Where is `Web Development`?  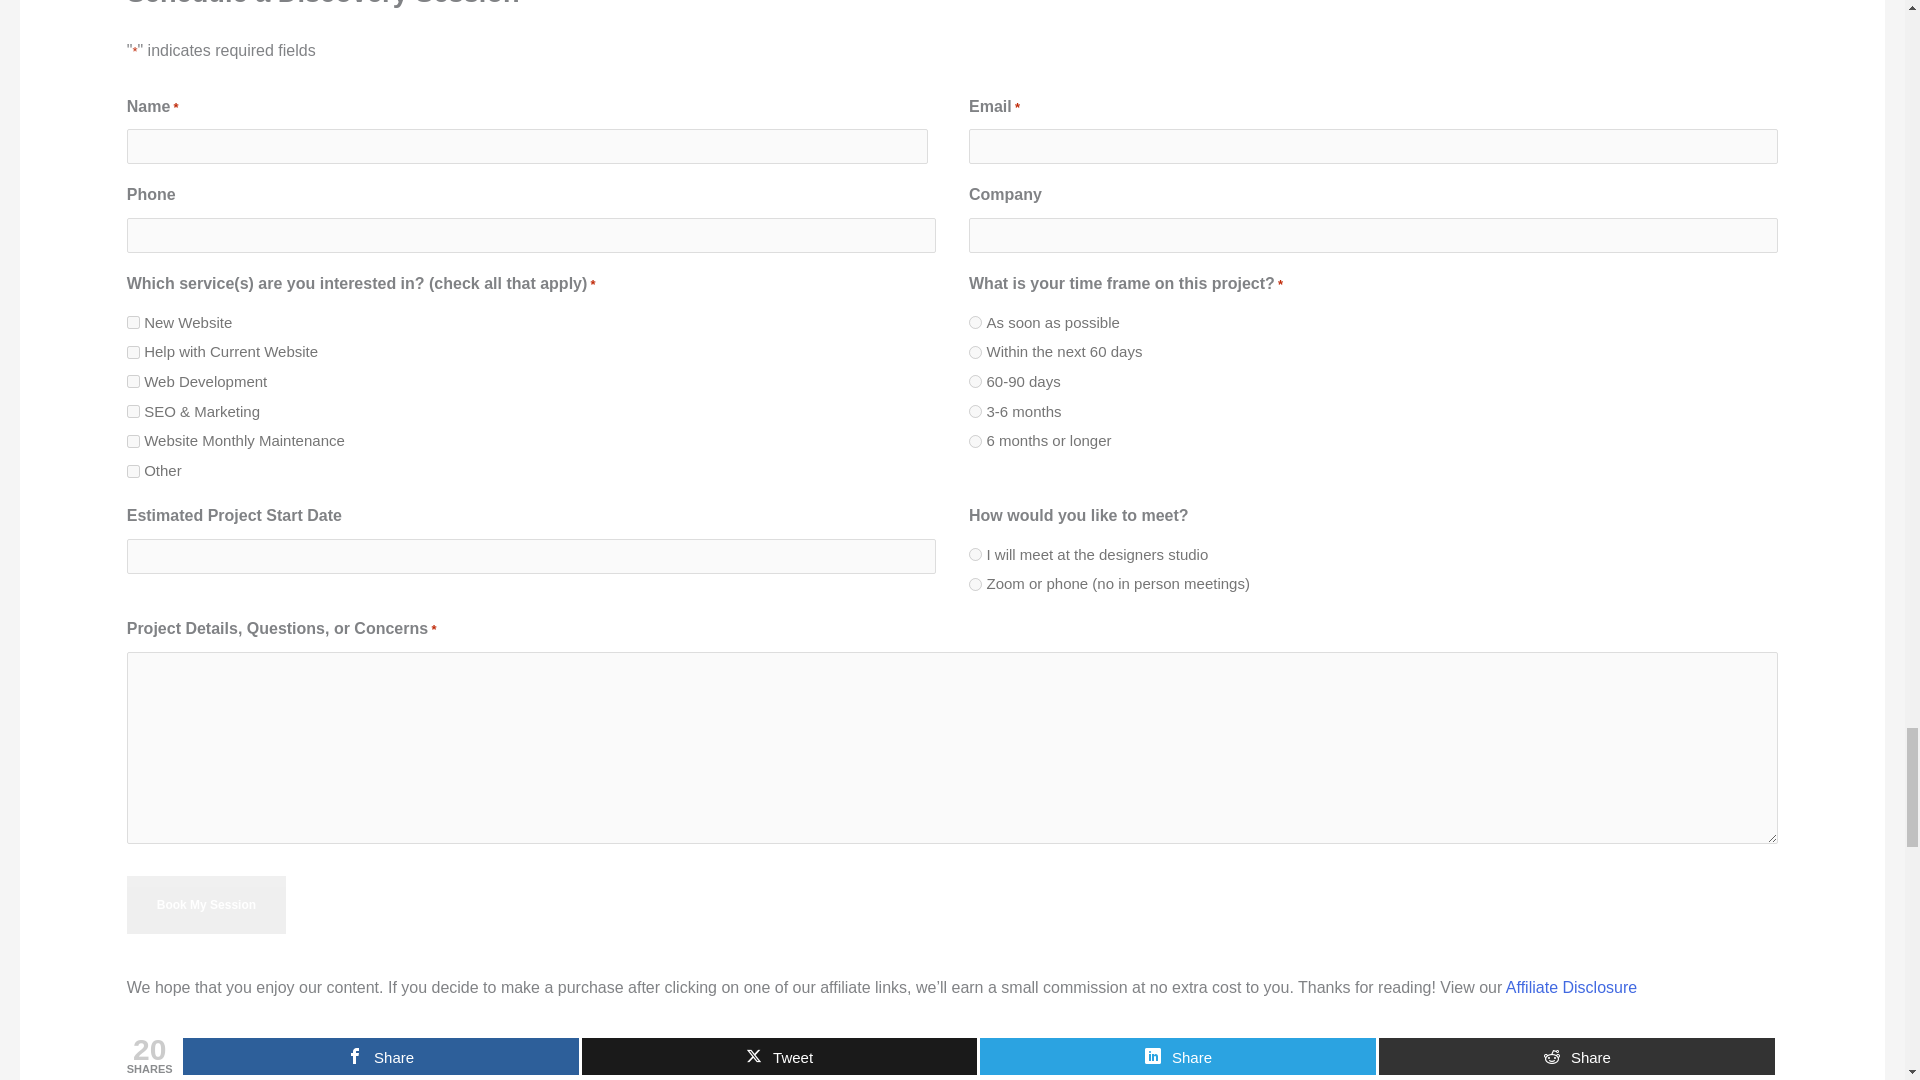 Web Development is located at coordinates (133, 380).